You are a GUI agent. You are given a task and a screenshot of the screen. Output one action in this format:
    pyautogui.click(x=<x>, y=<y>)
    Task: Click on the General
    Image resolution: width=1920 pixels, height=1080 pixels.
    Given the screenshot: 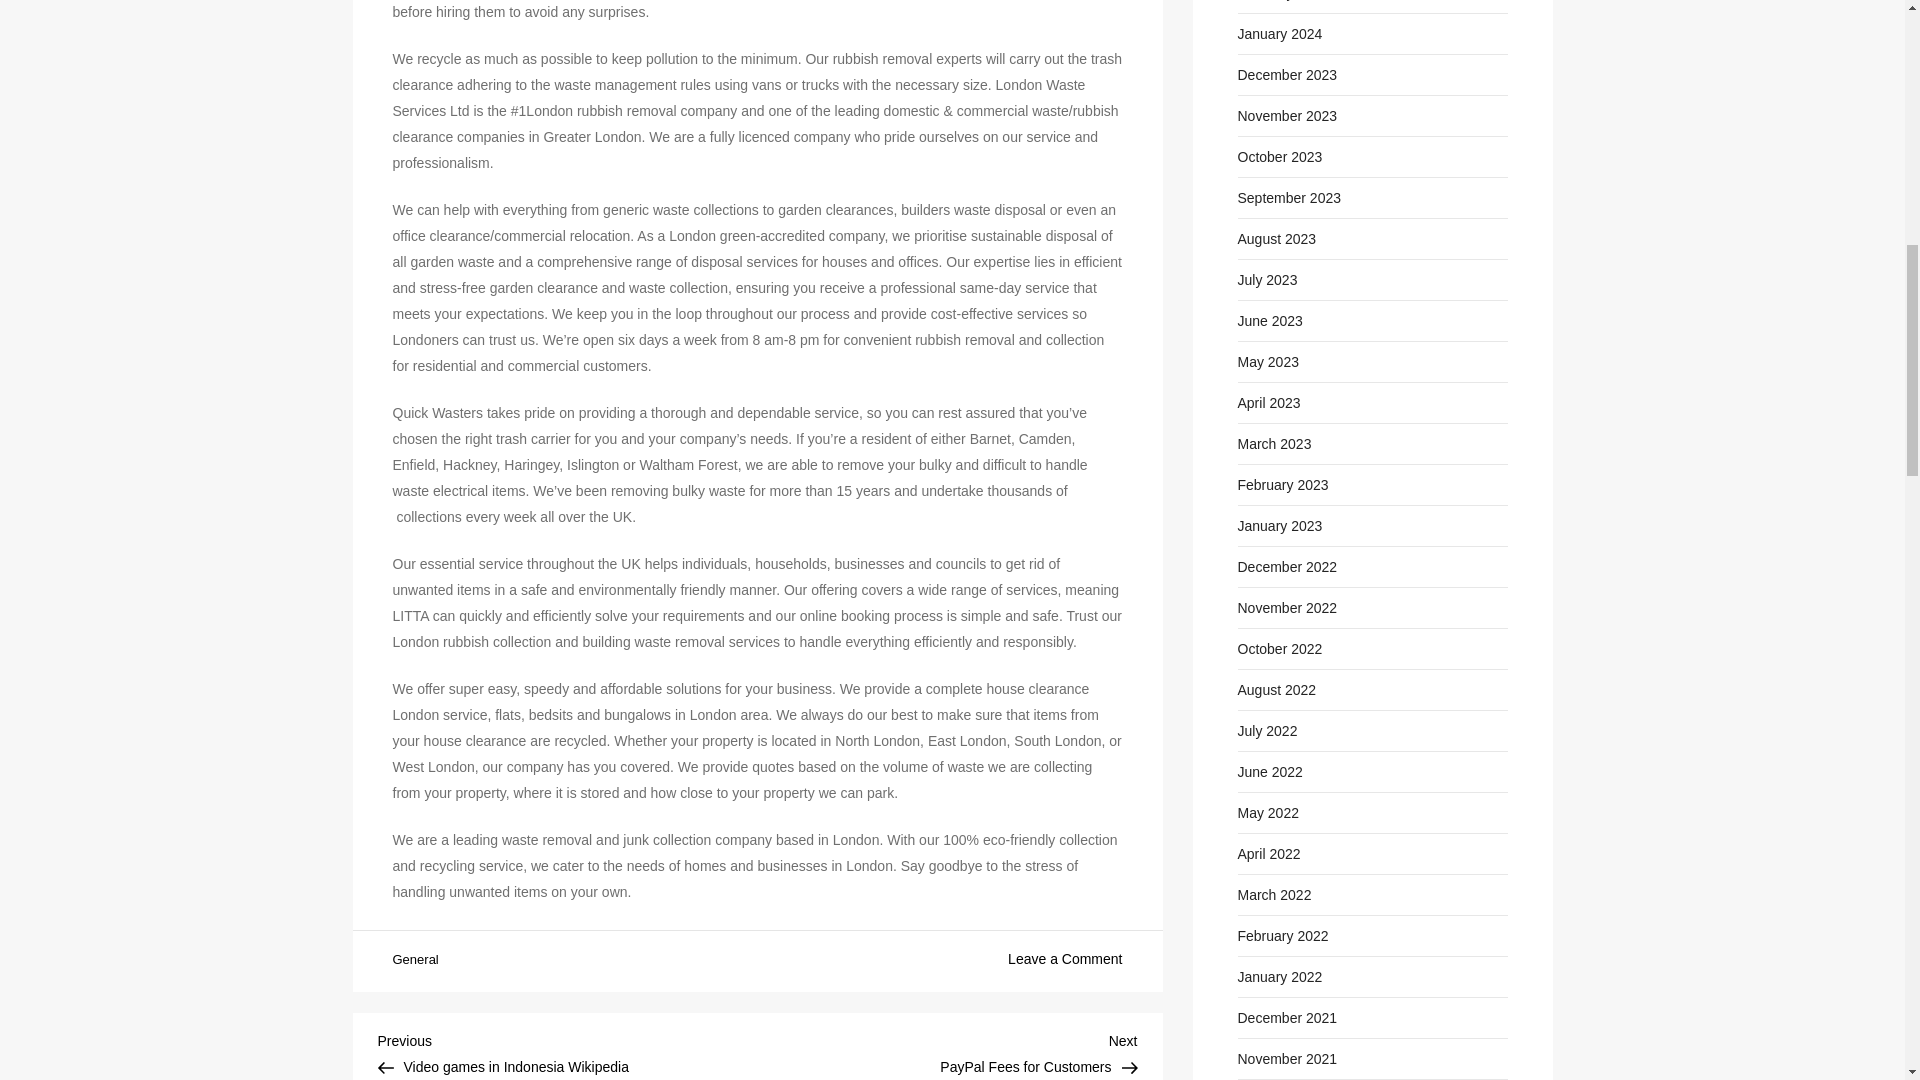 What is the action you would take?
    pyautogui.click(x=414, y=960)
    